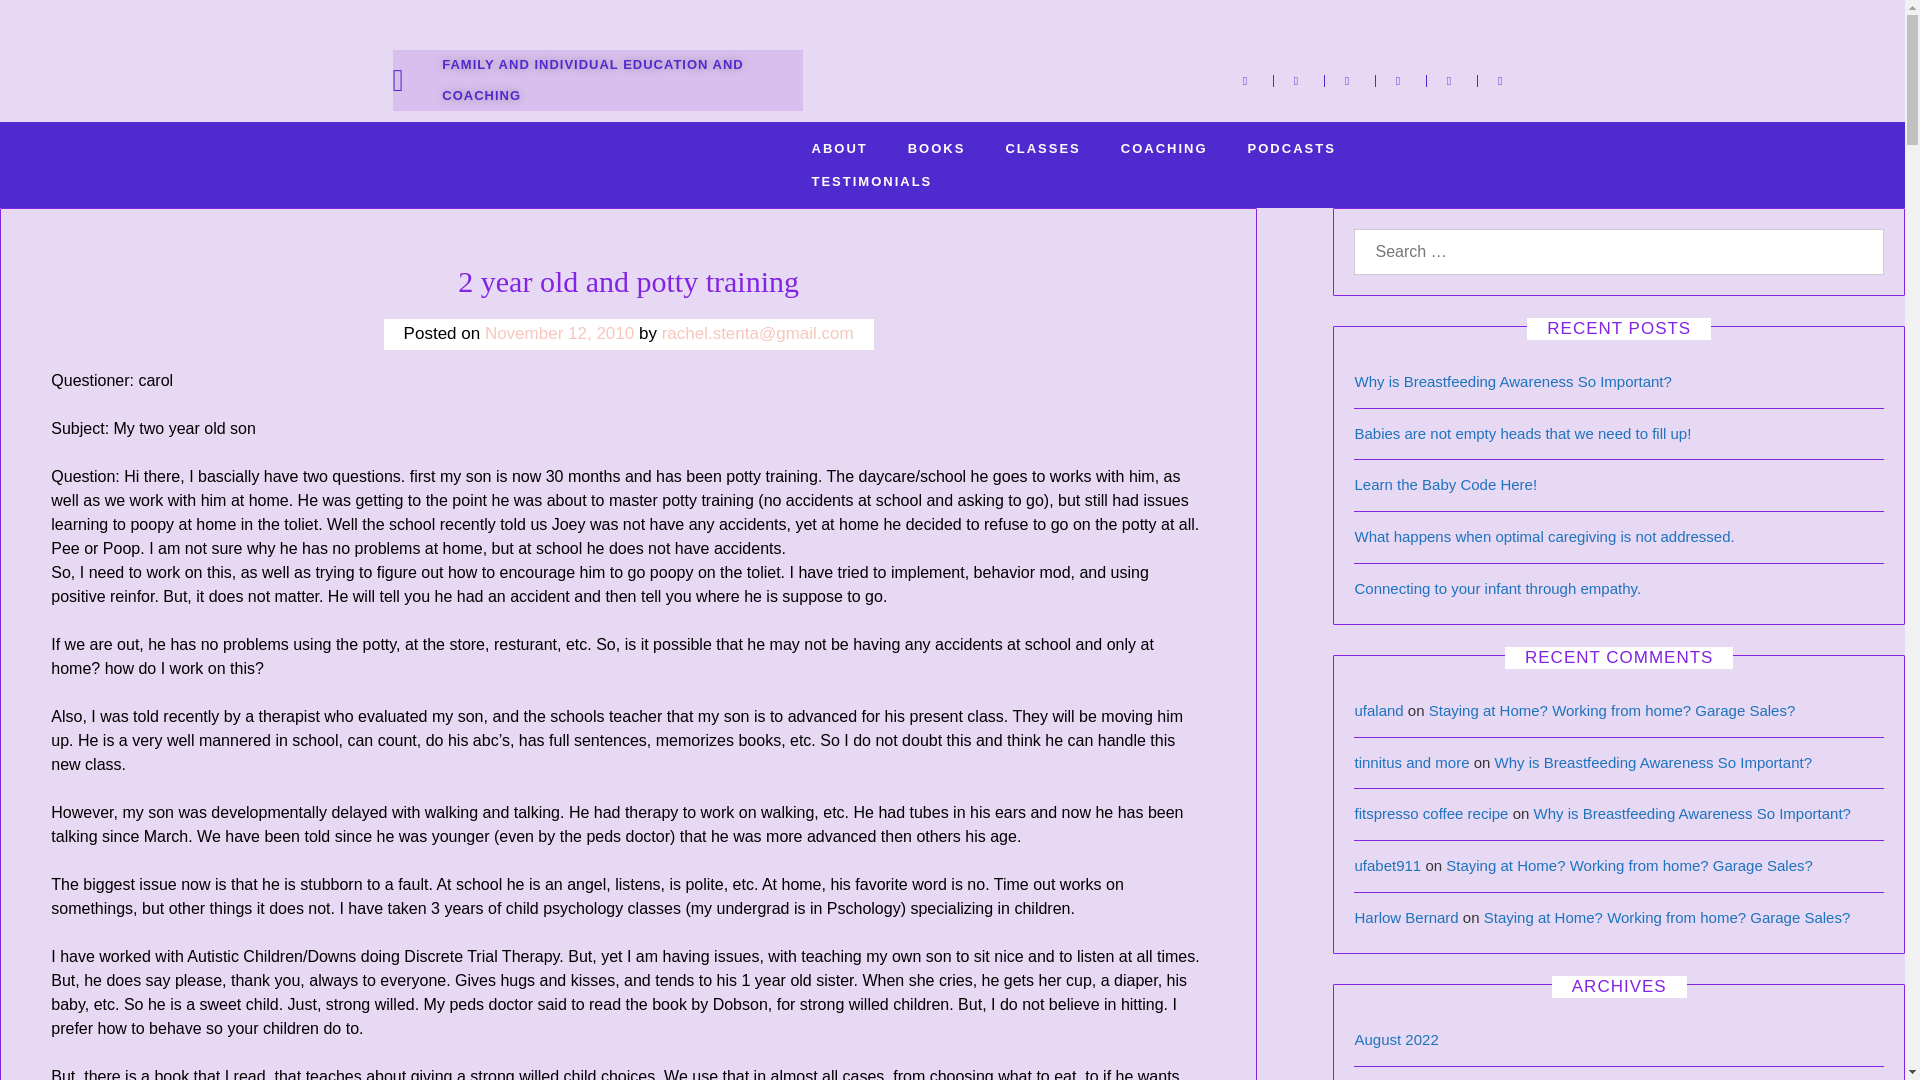 The width and height of the screenshot is (1920, 1080). What do you see at coordinates (1445, 484) in the screenshot?
I see `Learn the Baby Code Here!` at bounding box center [1445, 484].